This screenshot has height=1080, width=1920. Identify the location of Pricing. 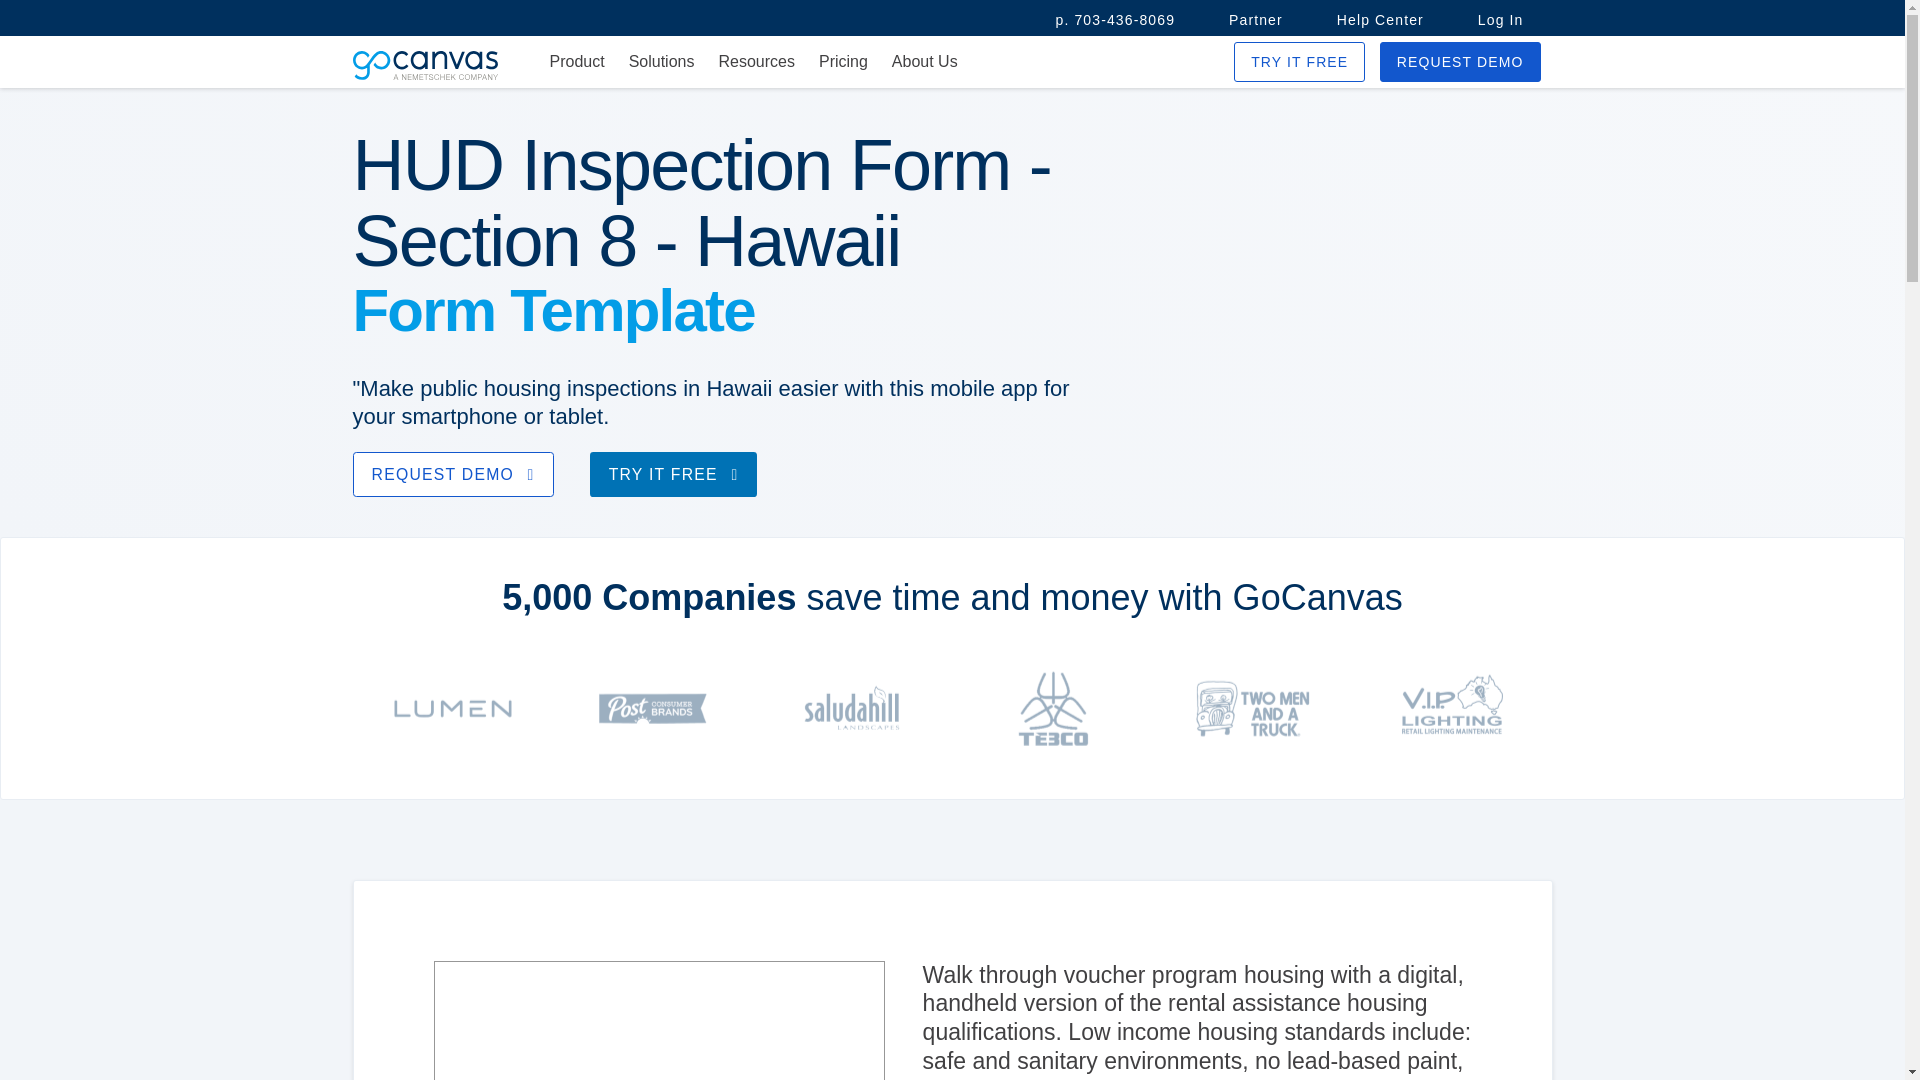
(843, 62).